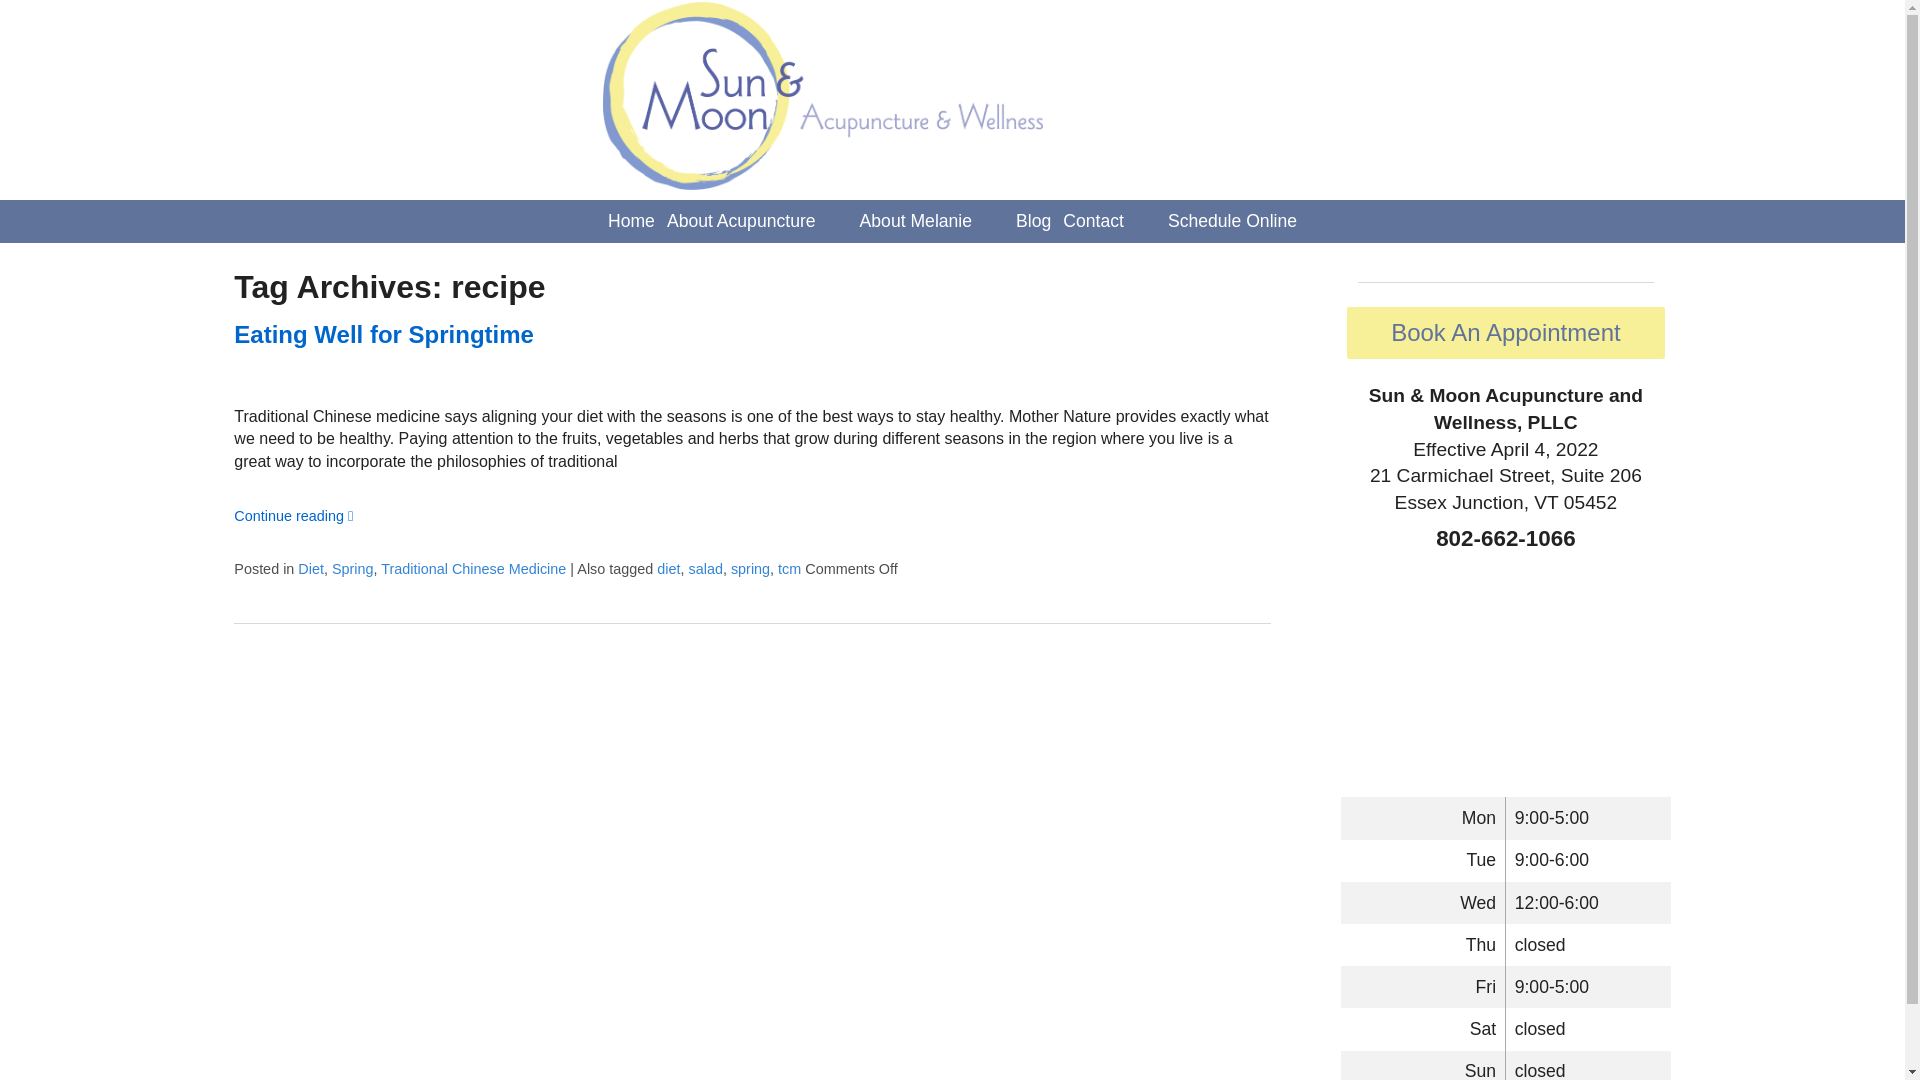 Image resolution: width=1920 pixels, height=1080 pixels. Describe the element at coordinates (740, 221) in the screenshot. I see `About Acupuncture` at that location.